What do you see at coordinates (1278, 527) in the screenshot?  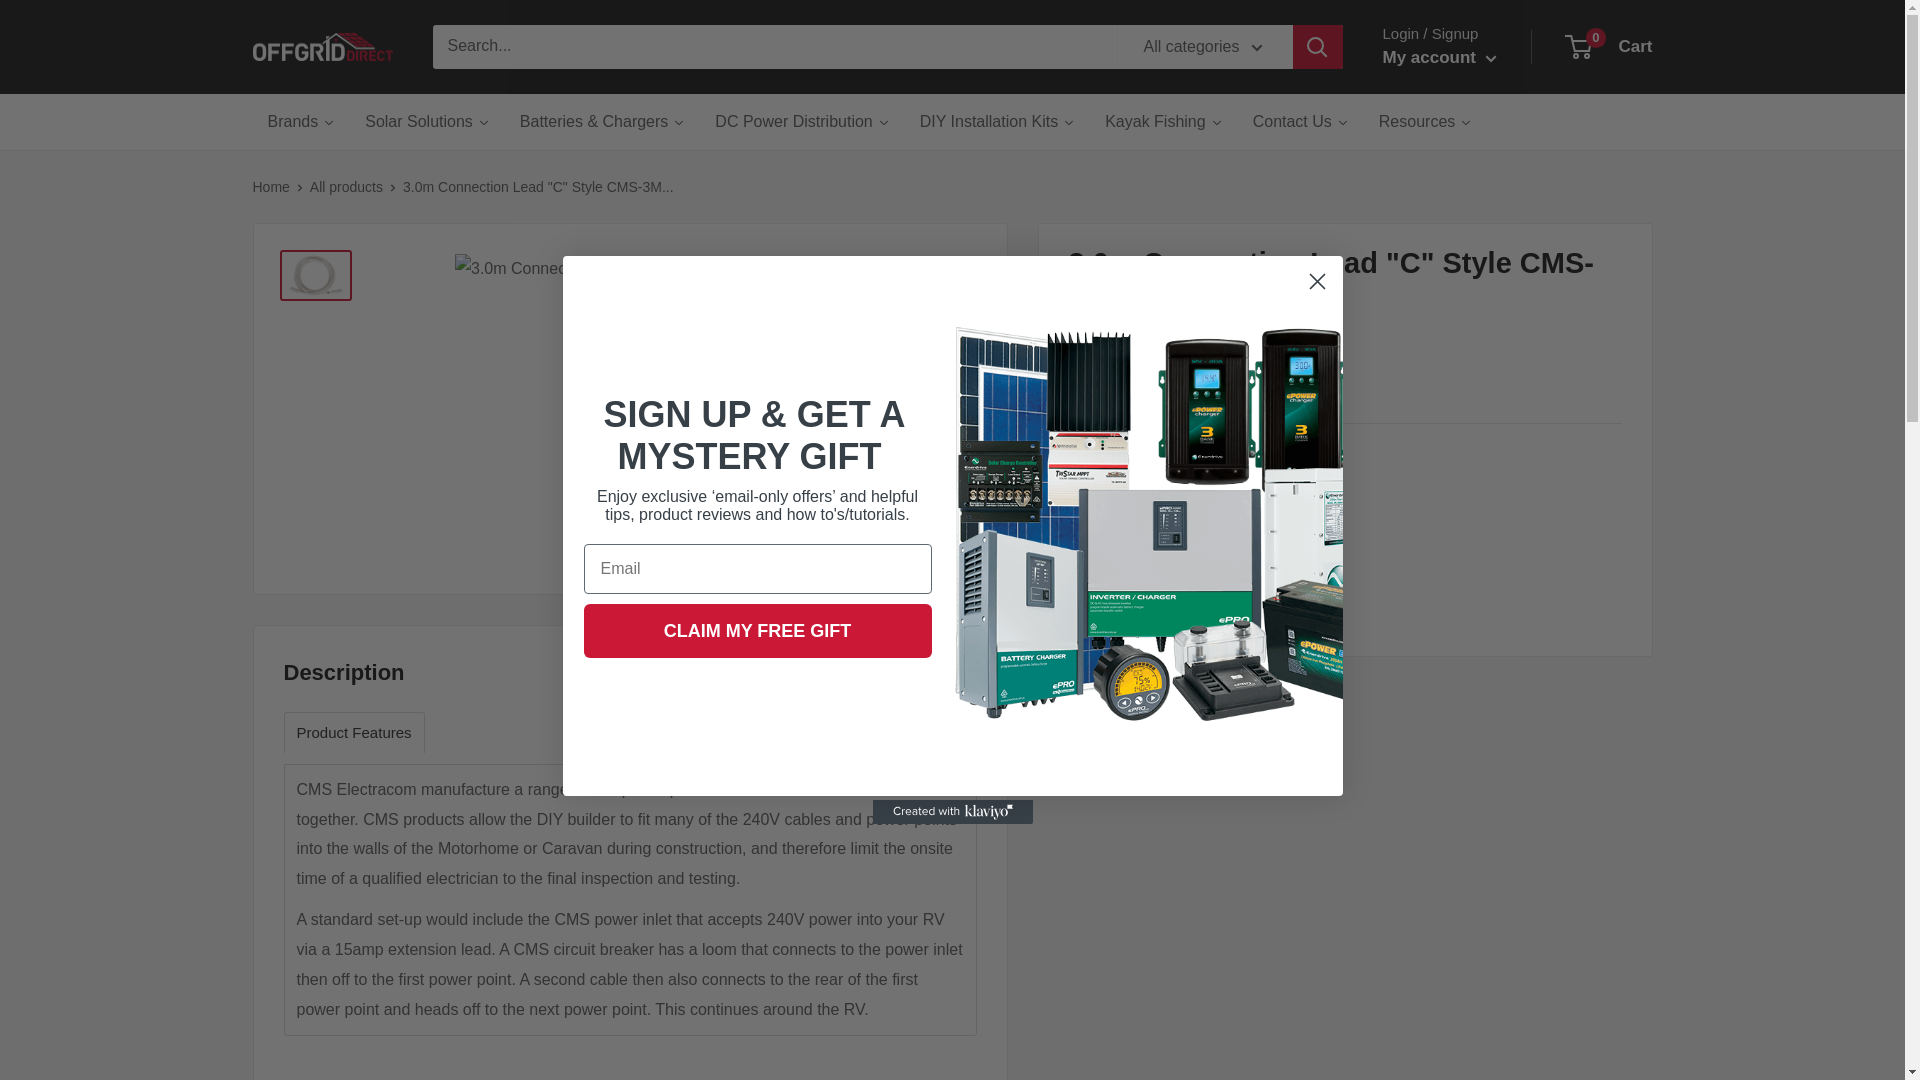 I see `Increase quantity by 1` at bounding box center [1278, 527].